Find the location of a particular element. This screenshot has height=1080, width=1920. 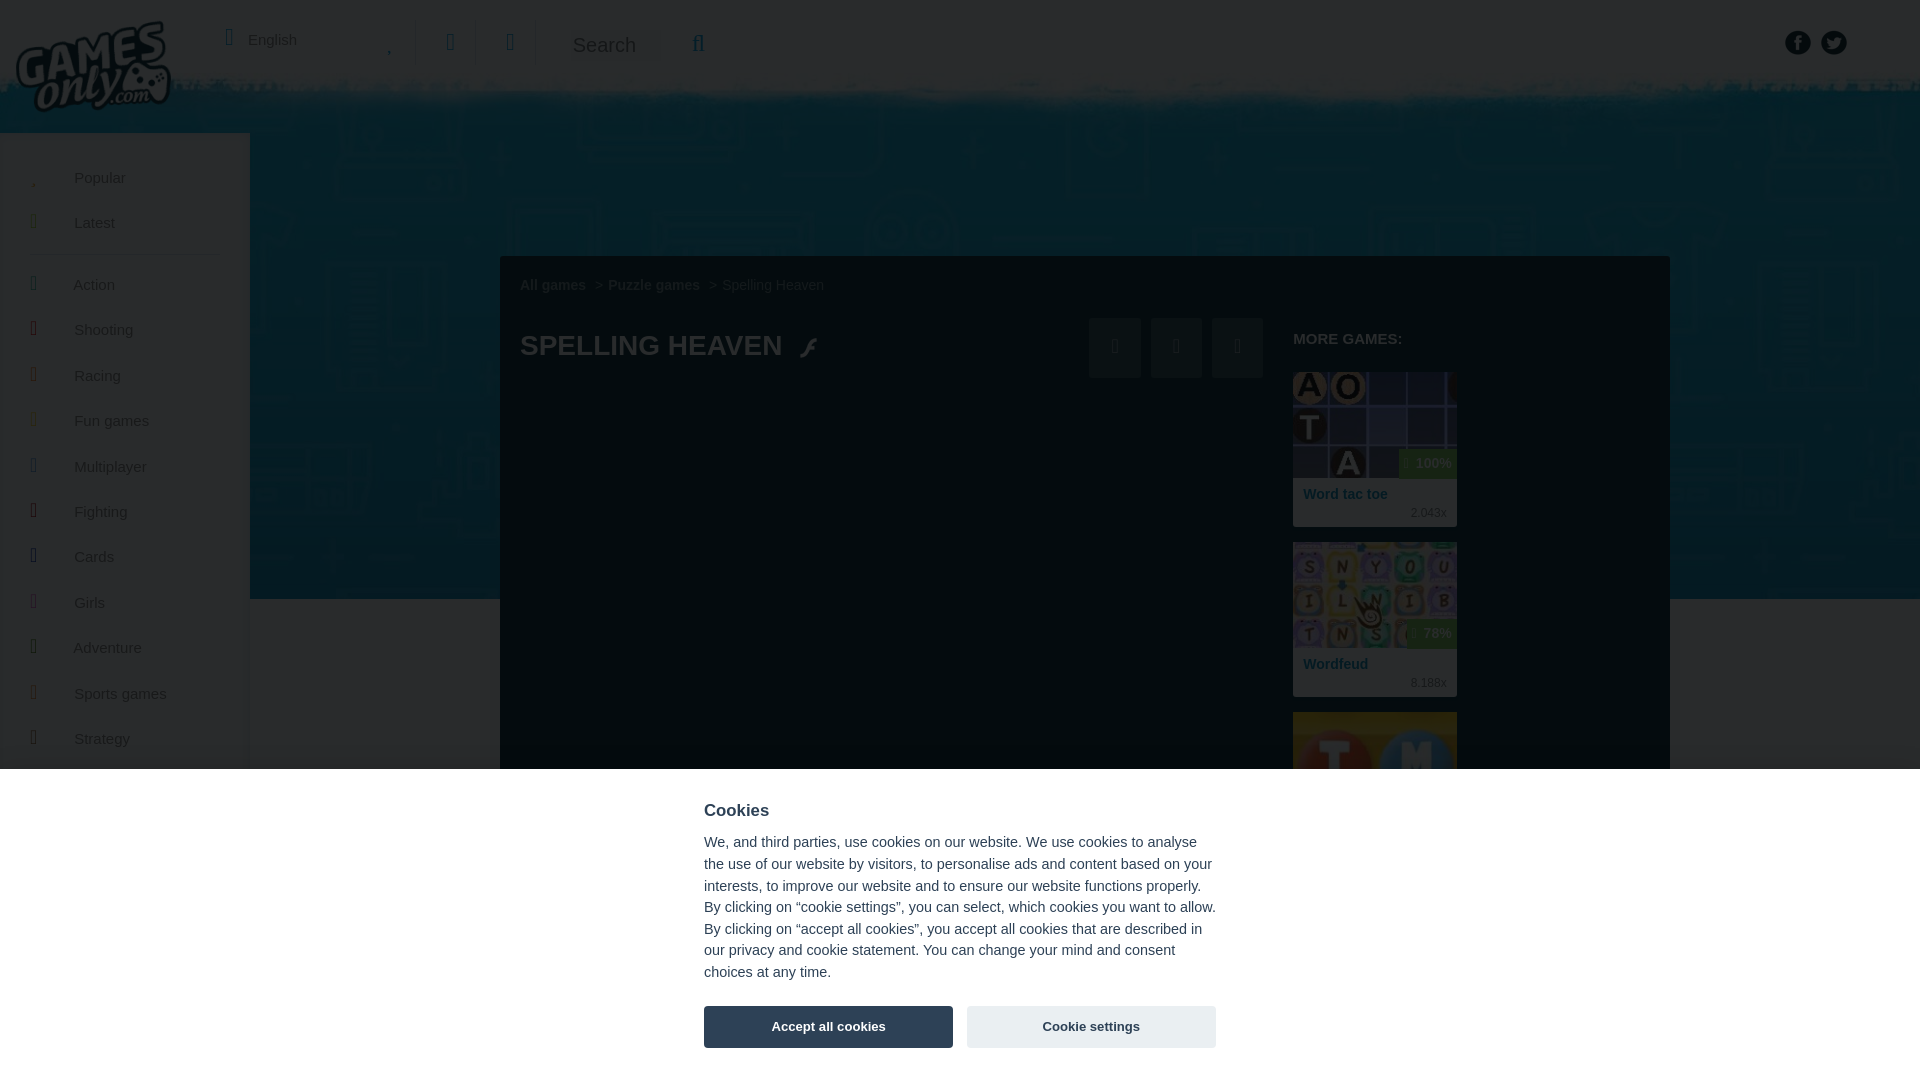

Pinball is located at coordinates (136, 942).